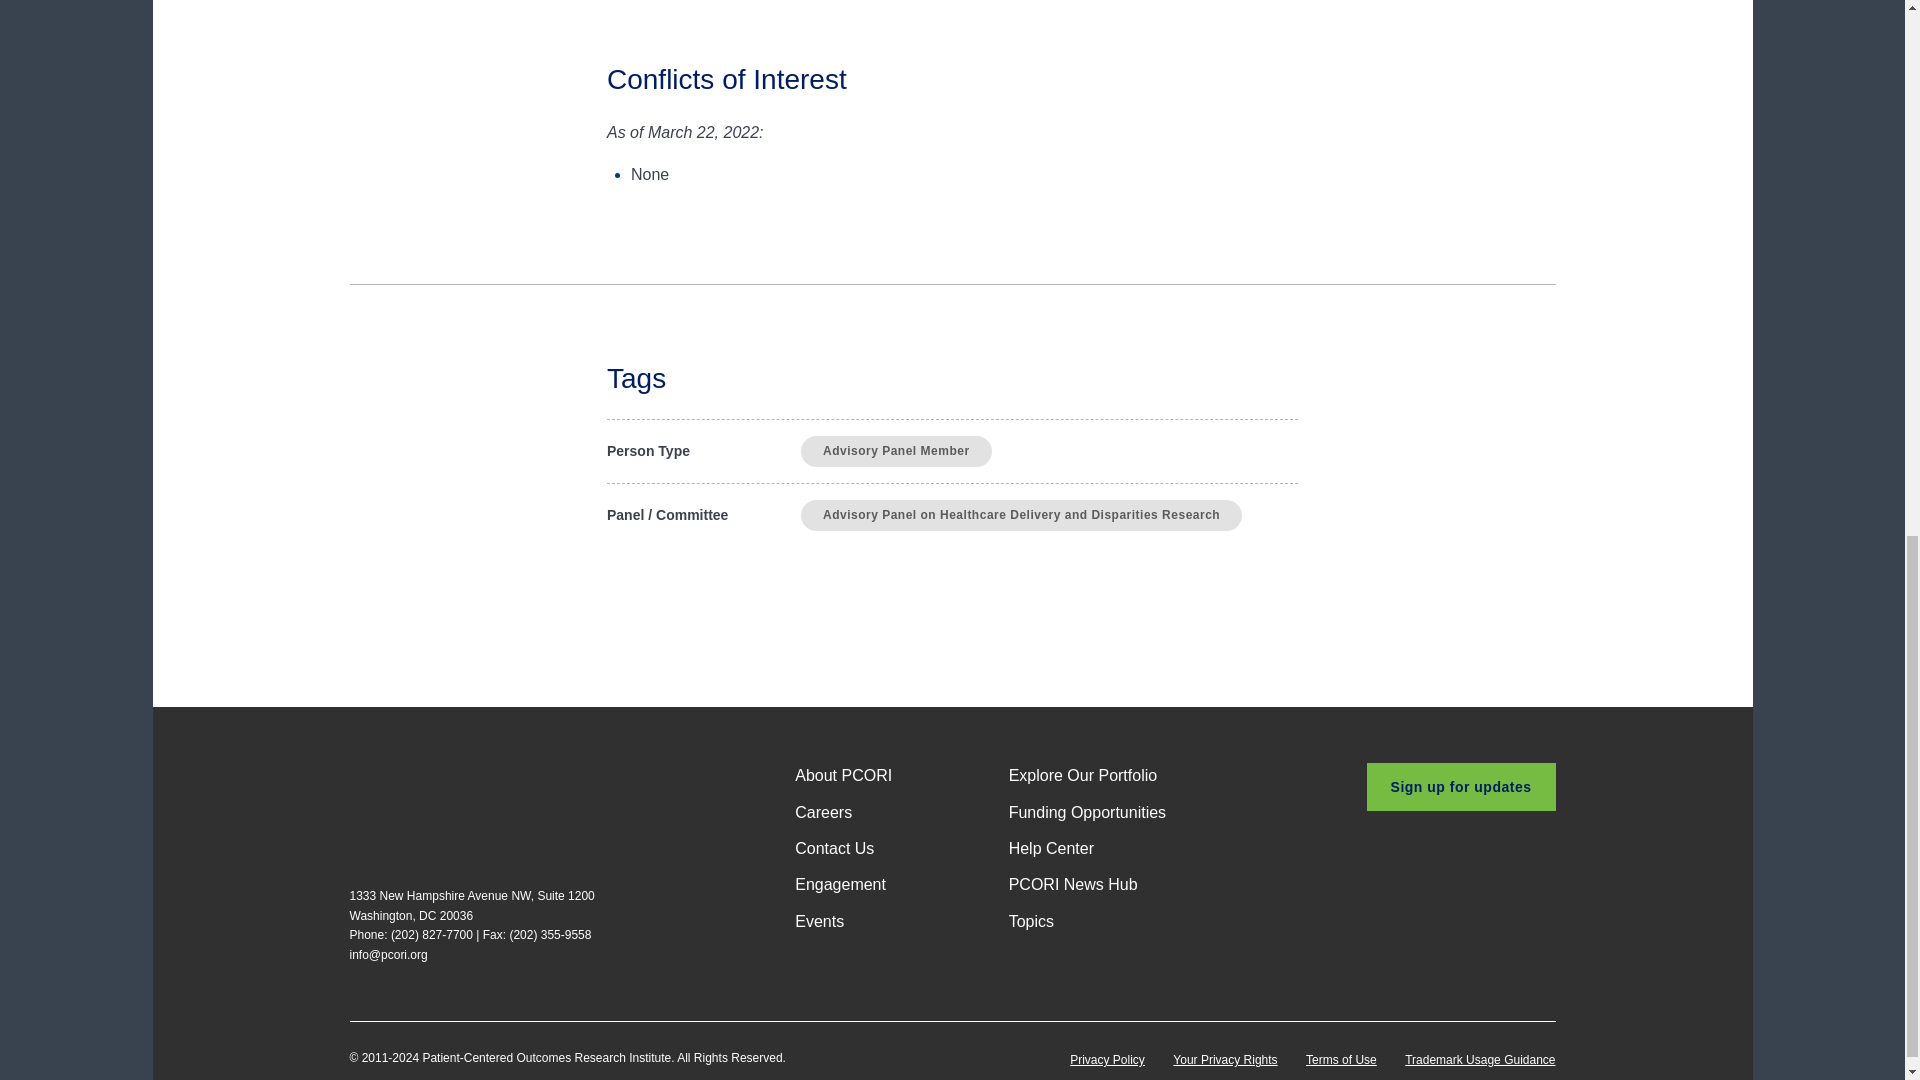 The width and height of the screenshot is (1920, 1080). Describe the element at coordinates (1424, 870) in the screenshot. I see `Twitter` at that location.